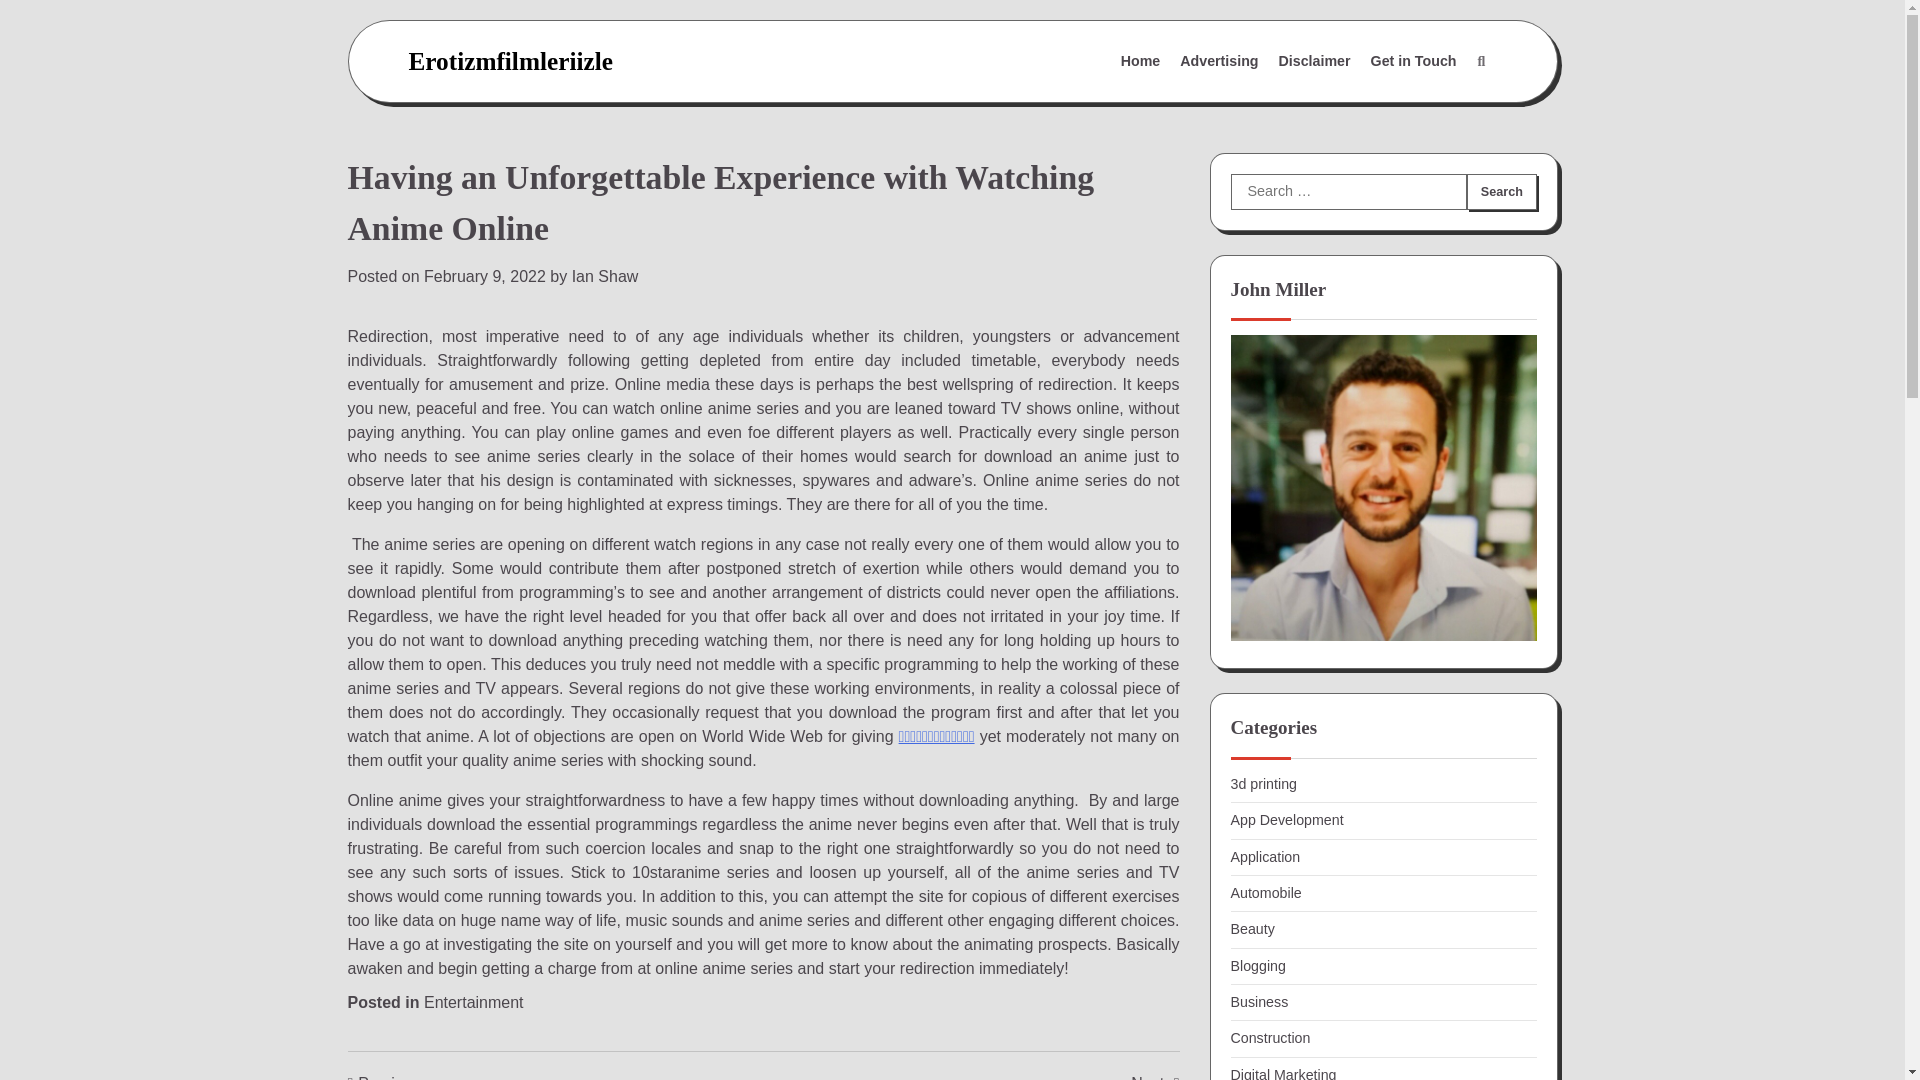 Image resolution: width=1920 pixels, height=1080 pixels. Describe the element at coordinates (1480, 62) in the screenshot. I see `Search` at that location.